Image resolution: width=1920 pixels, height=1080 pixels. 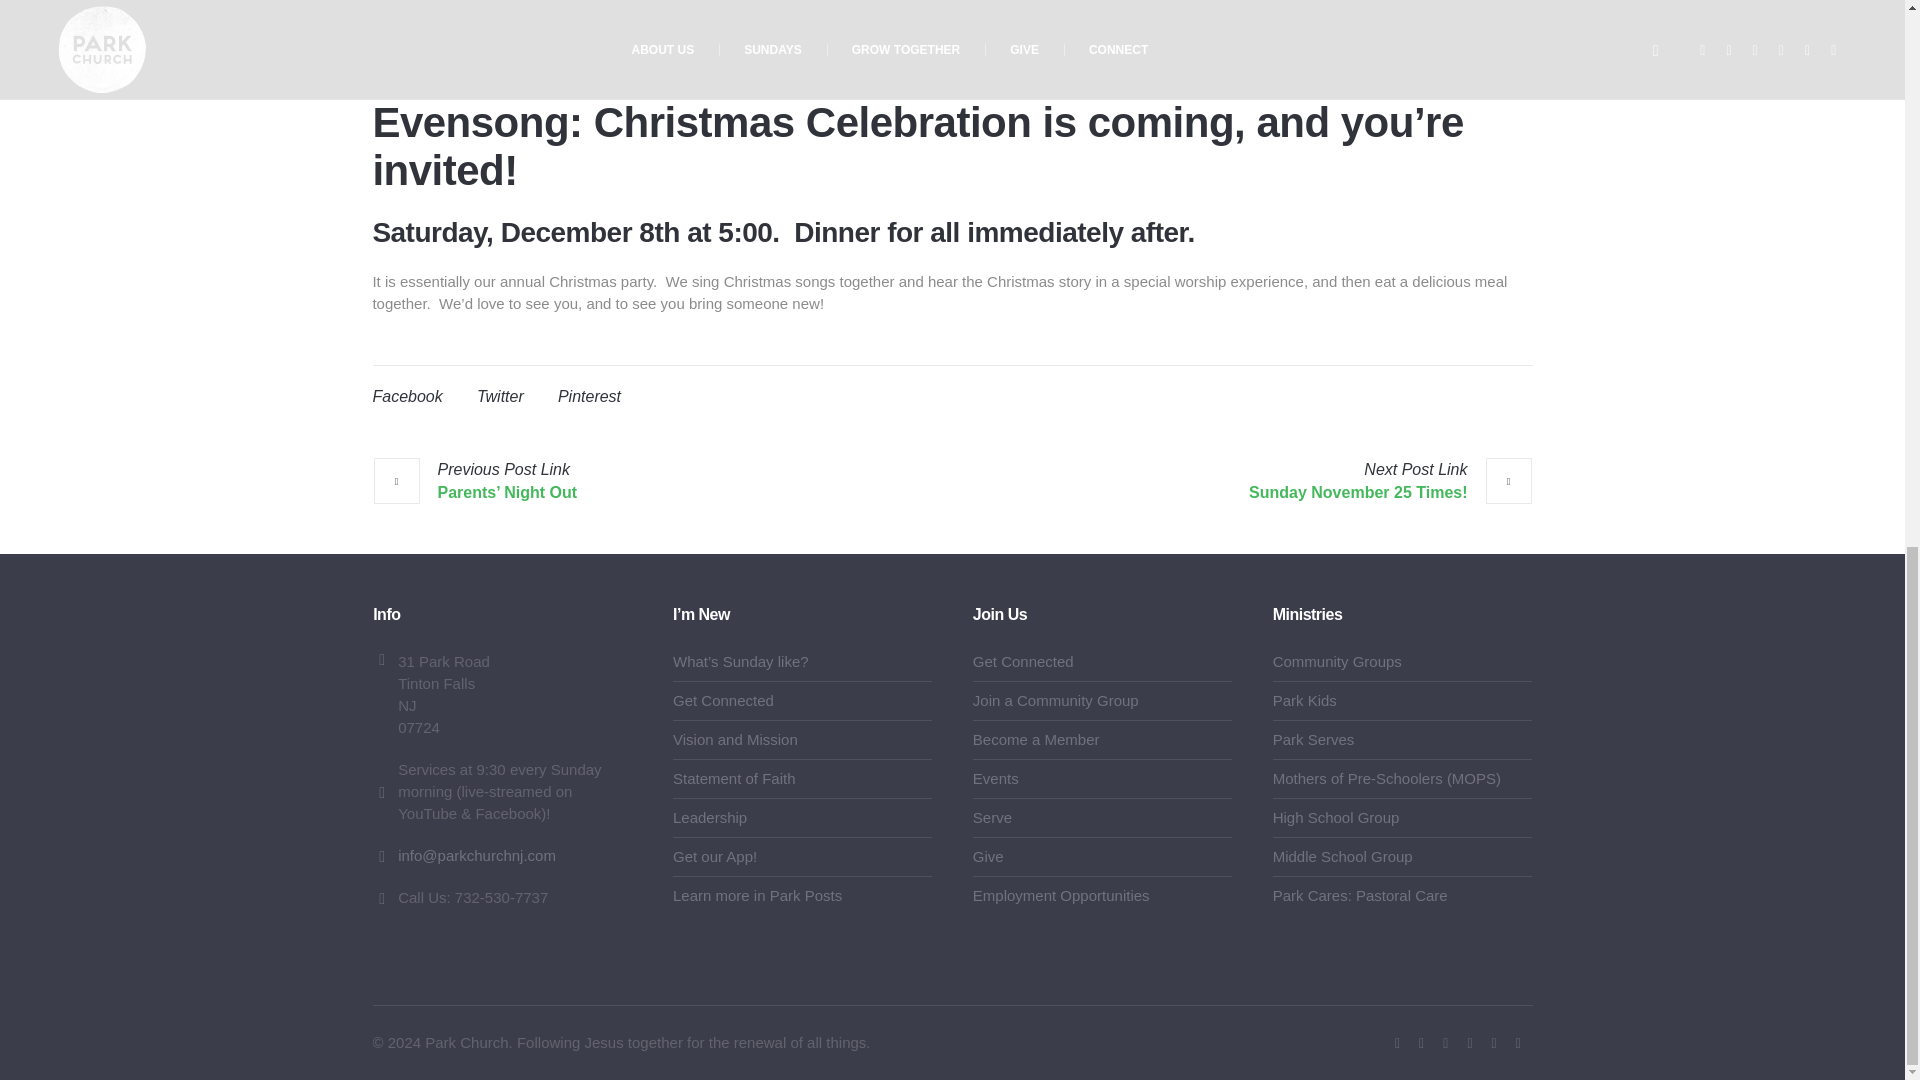 I want to click on Sunday November 25 Times!, so click(x=1390, y=480).